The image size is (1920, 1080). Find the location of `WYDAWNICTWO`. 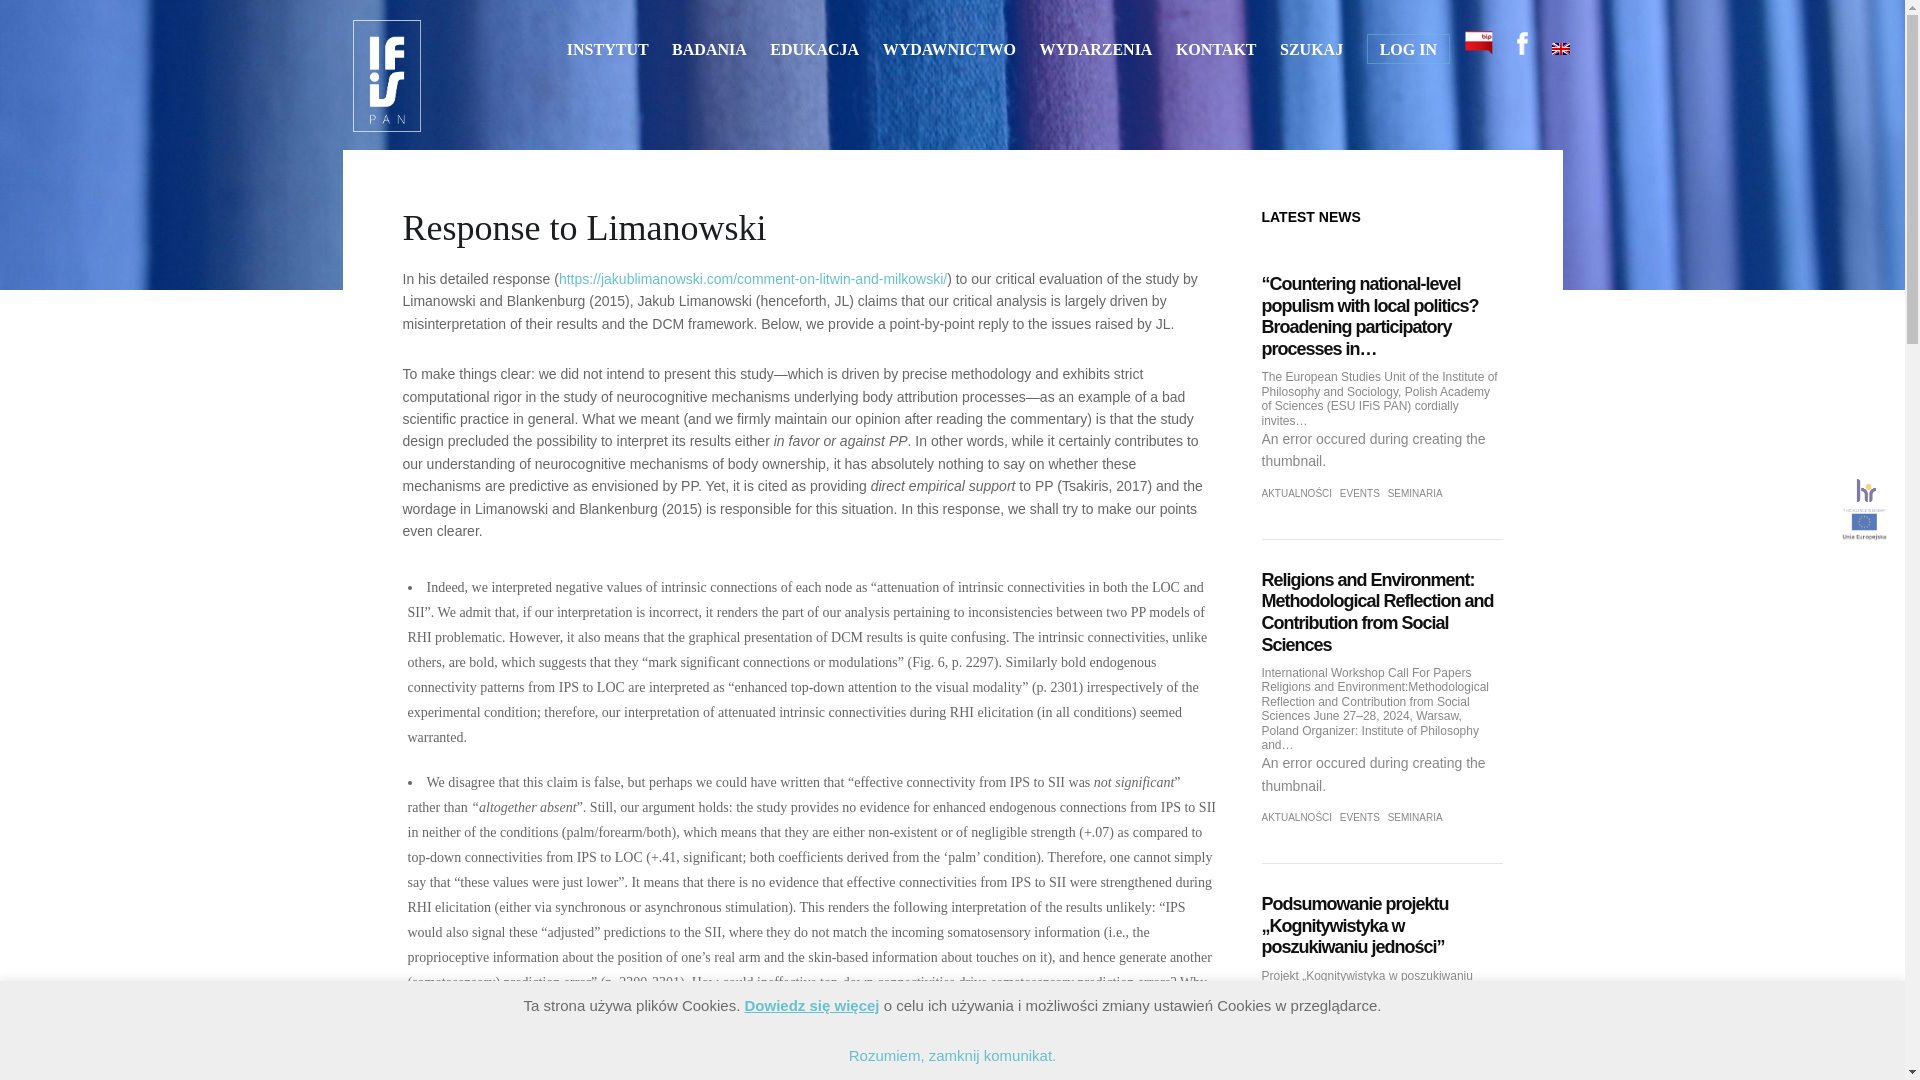

WYDAWNICTWO is located at coordinates (949, 50).